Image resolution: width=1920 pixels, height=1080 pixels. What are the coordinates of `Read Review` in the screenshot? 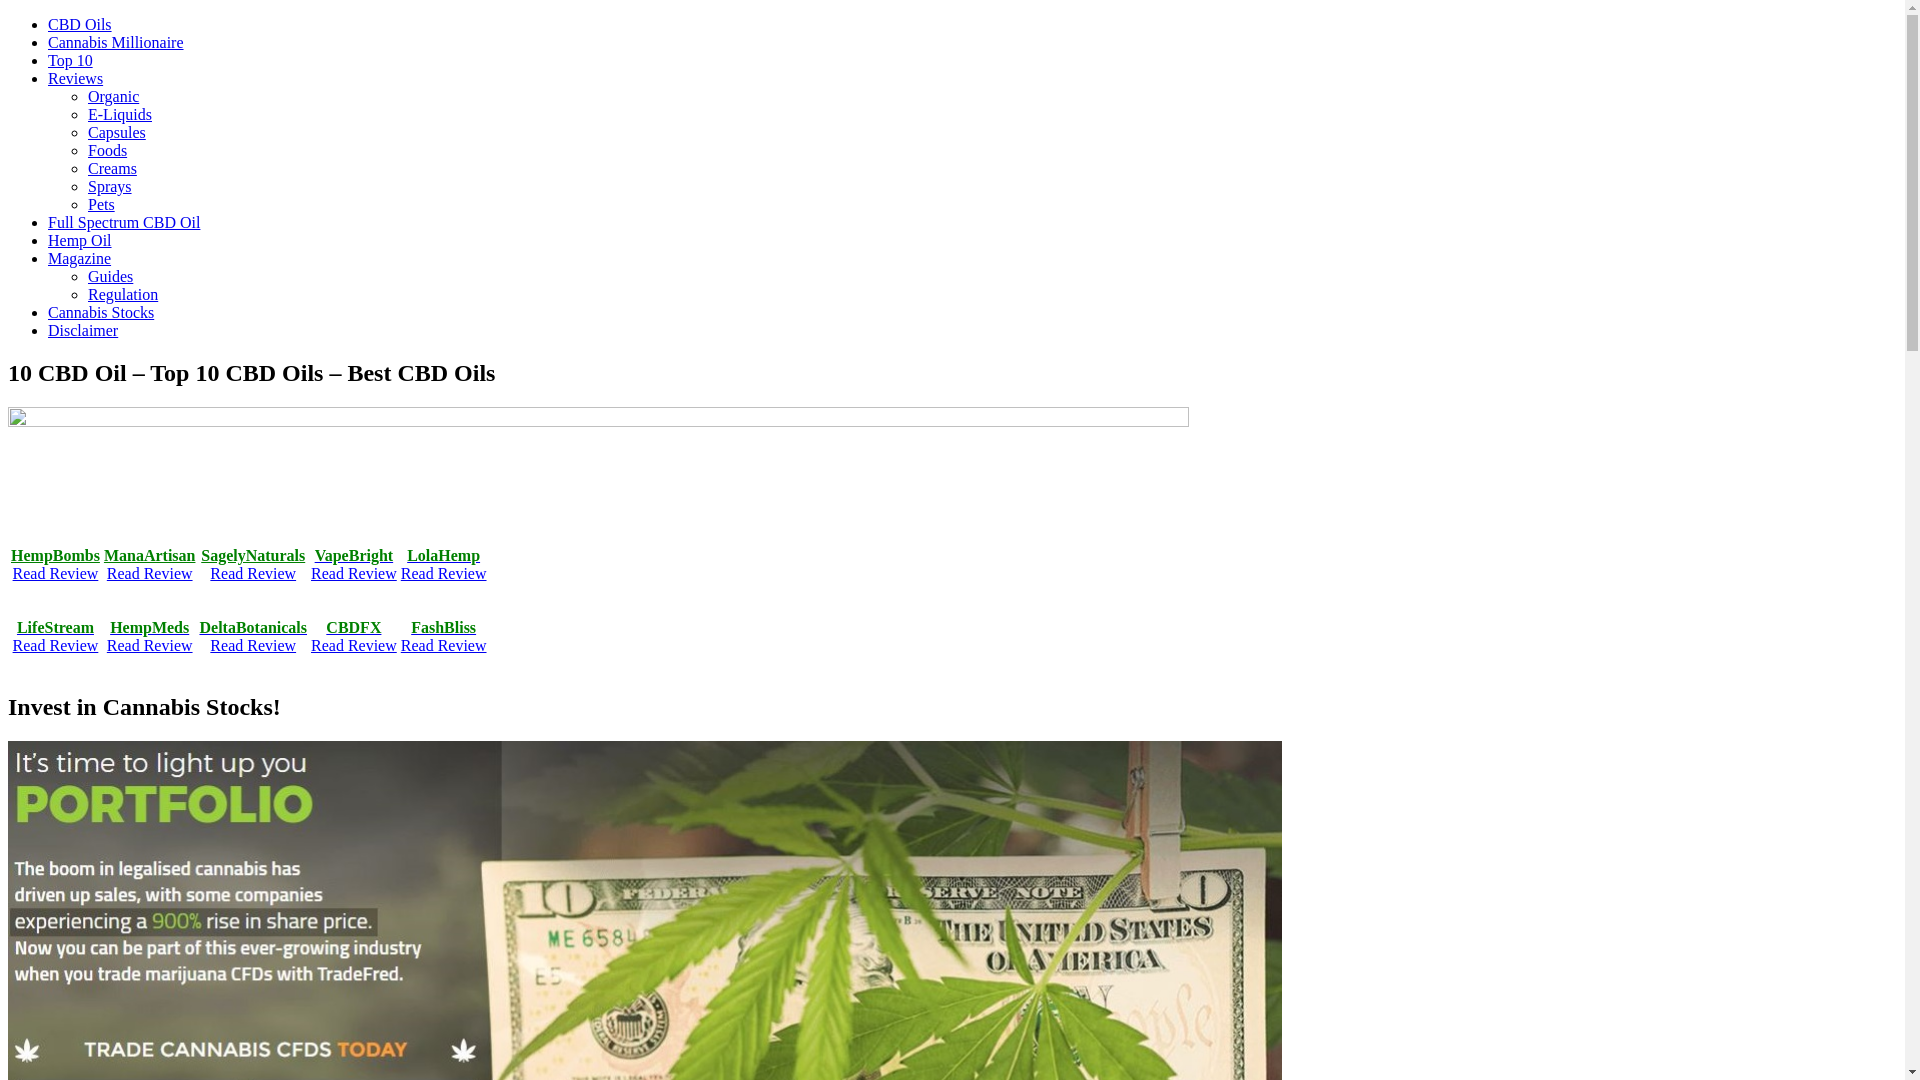 It's located at (253, 574).